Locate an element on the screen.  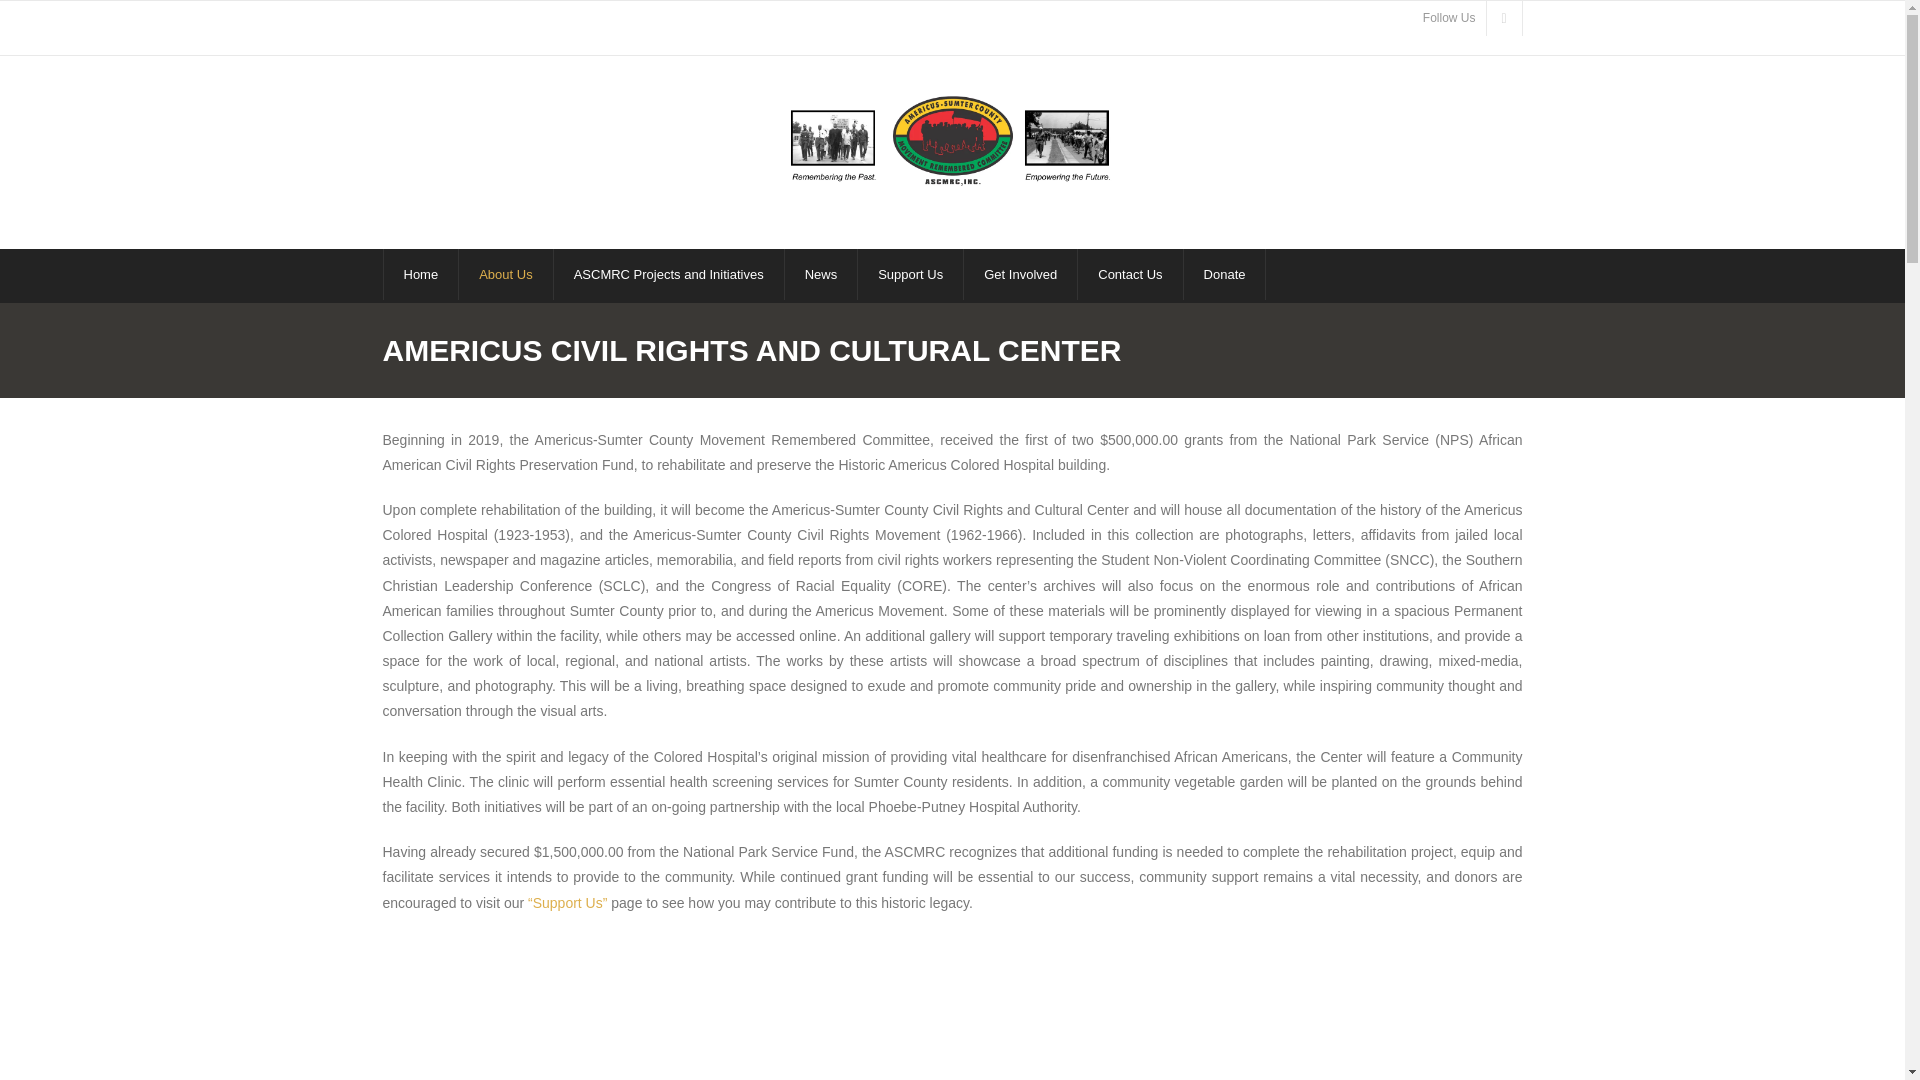
ASCMRC Projects and Initiatives is located at coordinates (668, 274).